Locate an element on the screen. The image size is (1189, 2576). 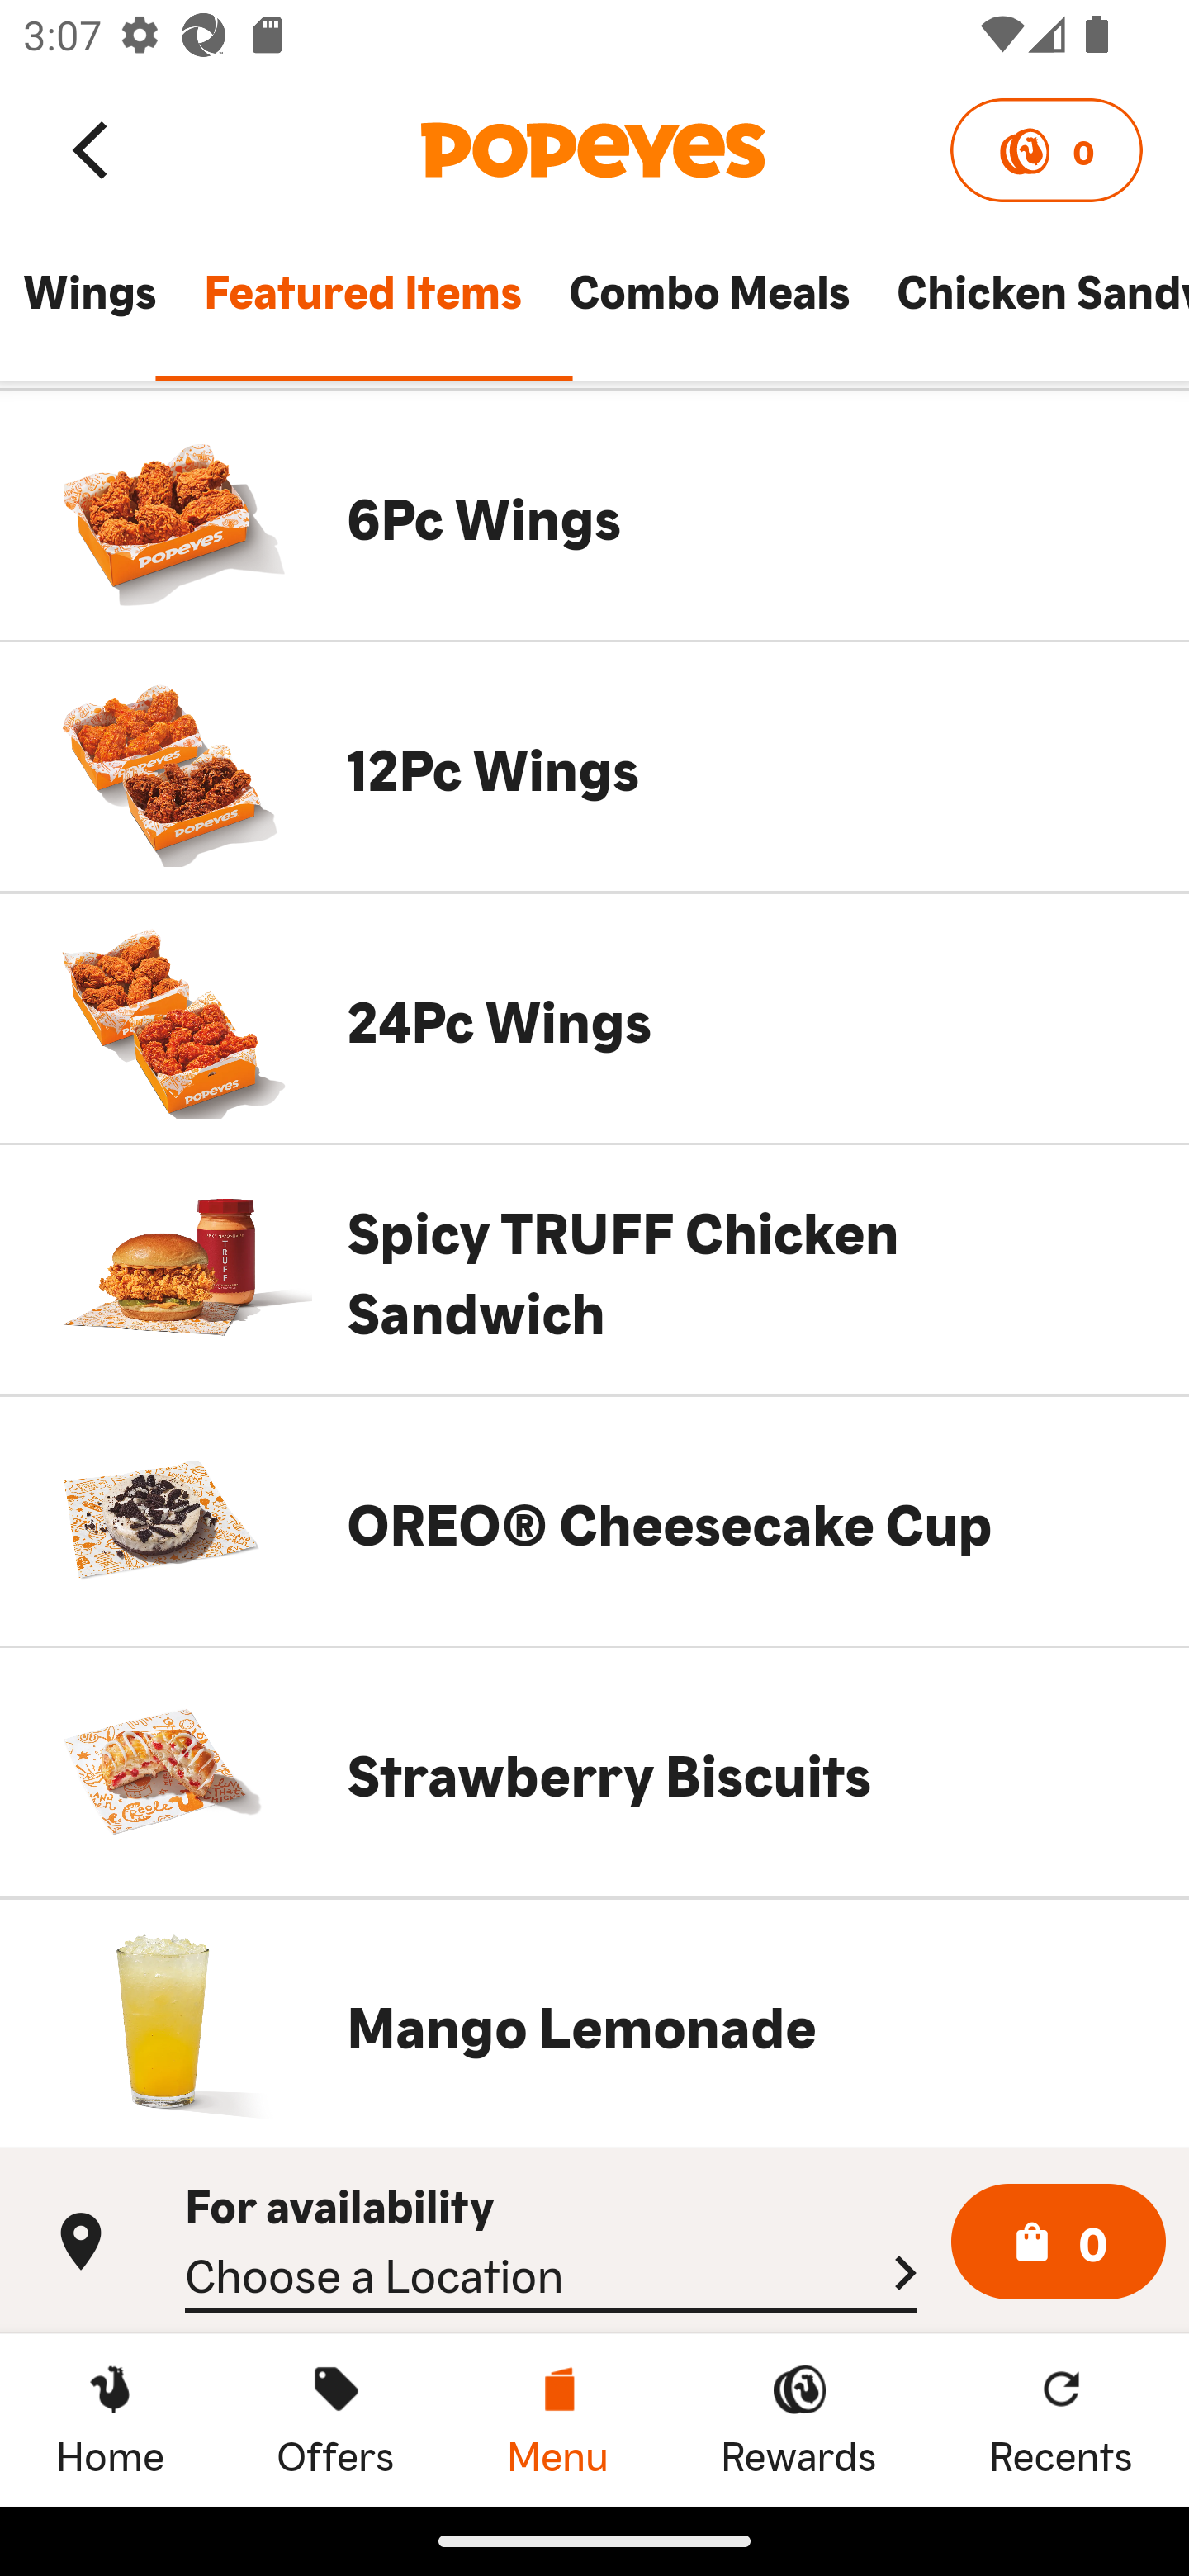
Wings is located at coordinates (89, 305).